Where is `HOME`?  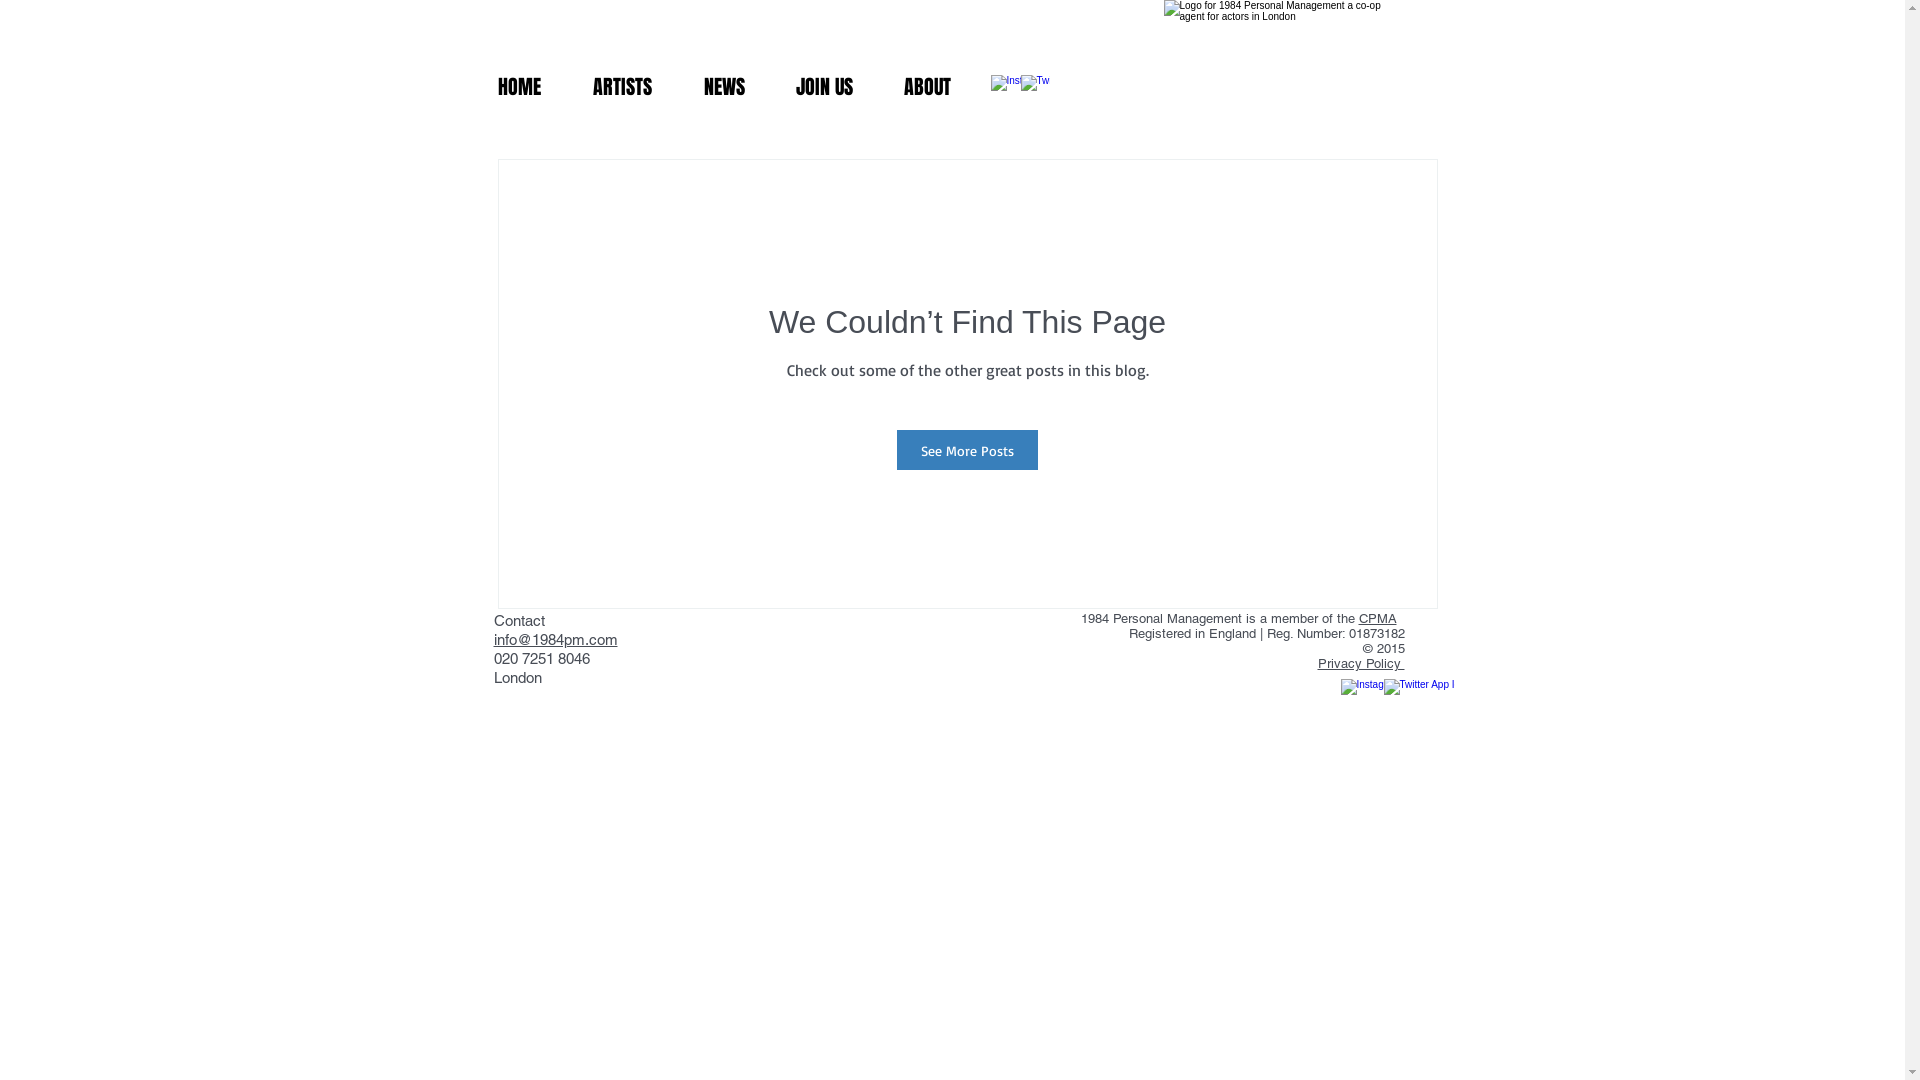 HOME is located at coordinates (520, 87).